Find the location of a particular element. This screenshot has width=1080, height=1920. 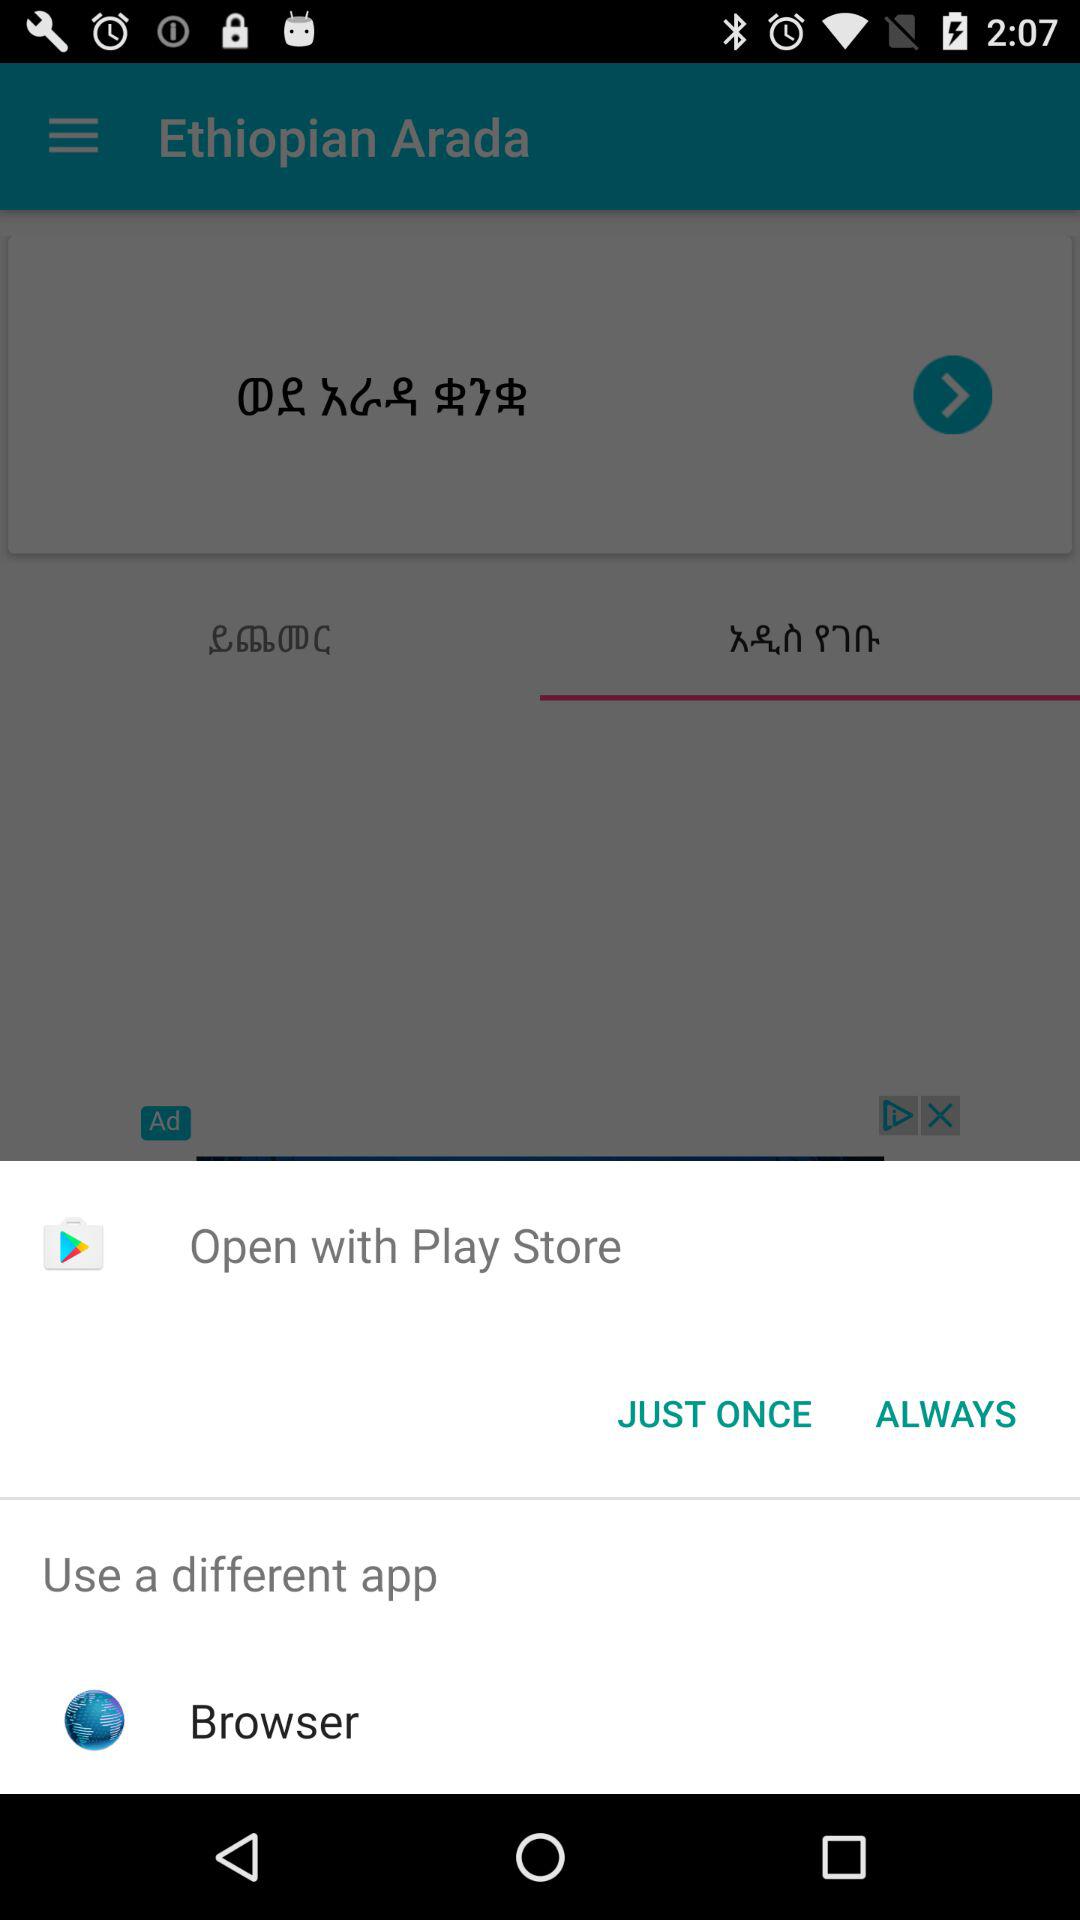

swipe to the use a different is located at coordinates (540, 1574).